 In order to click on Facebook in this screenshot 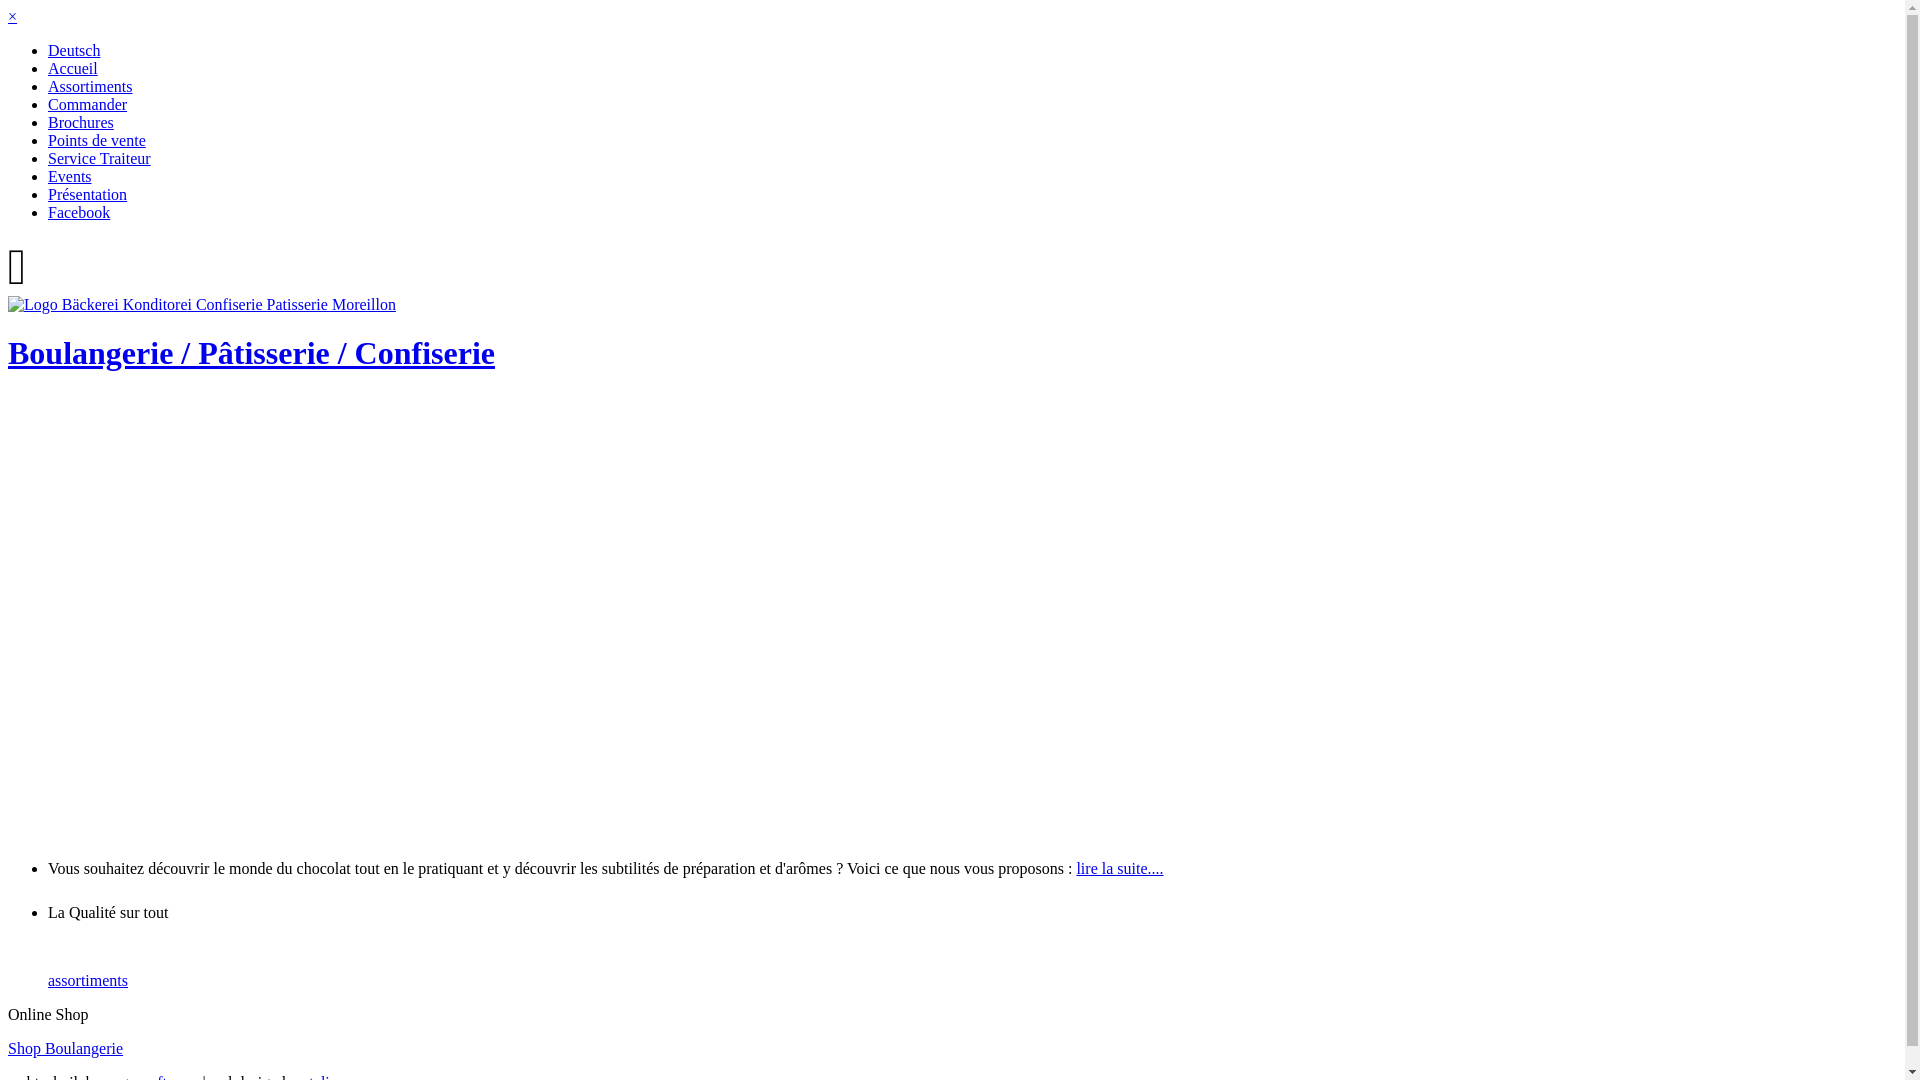, I will do `click(79, 212)`.